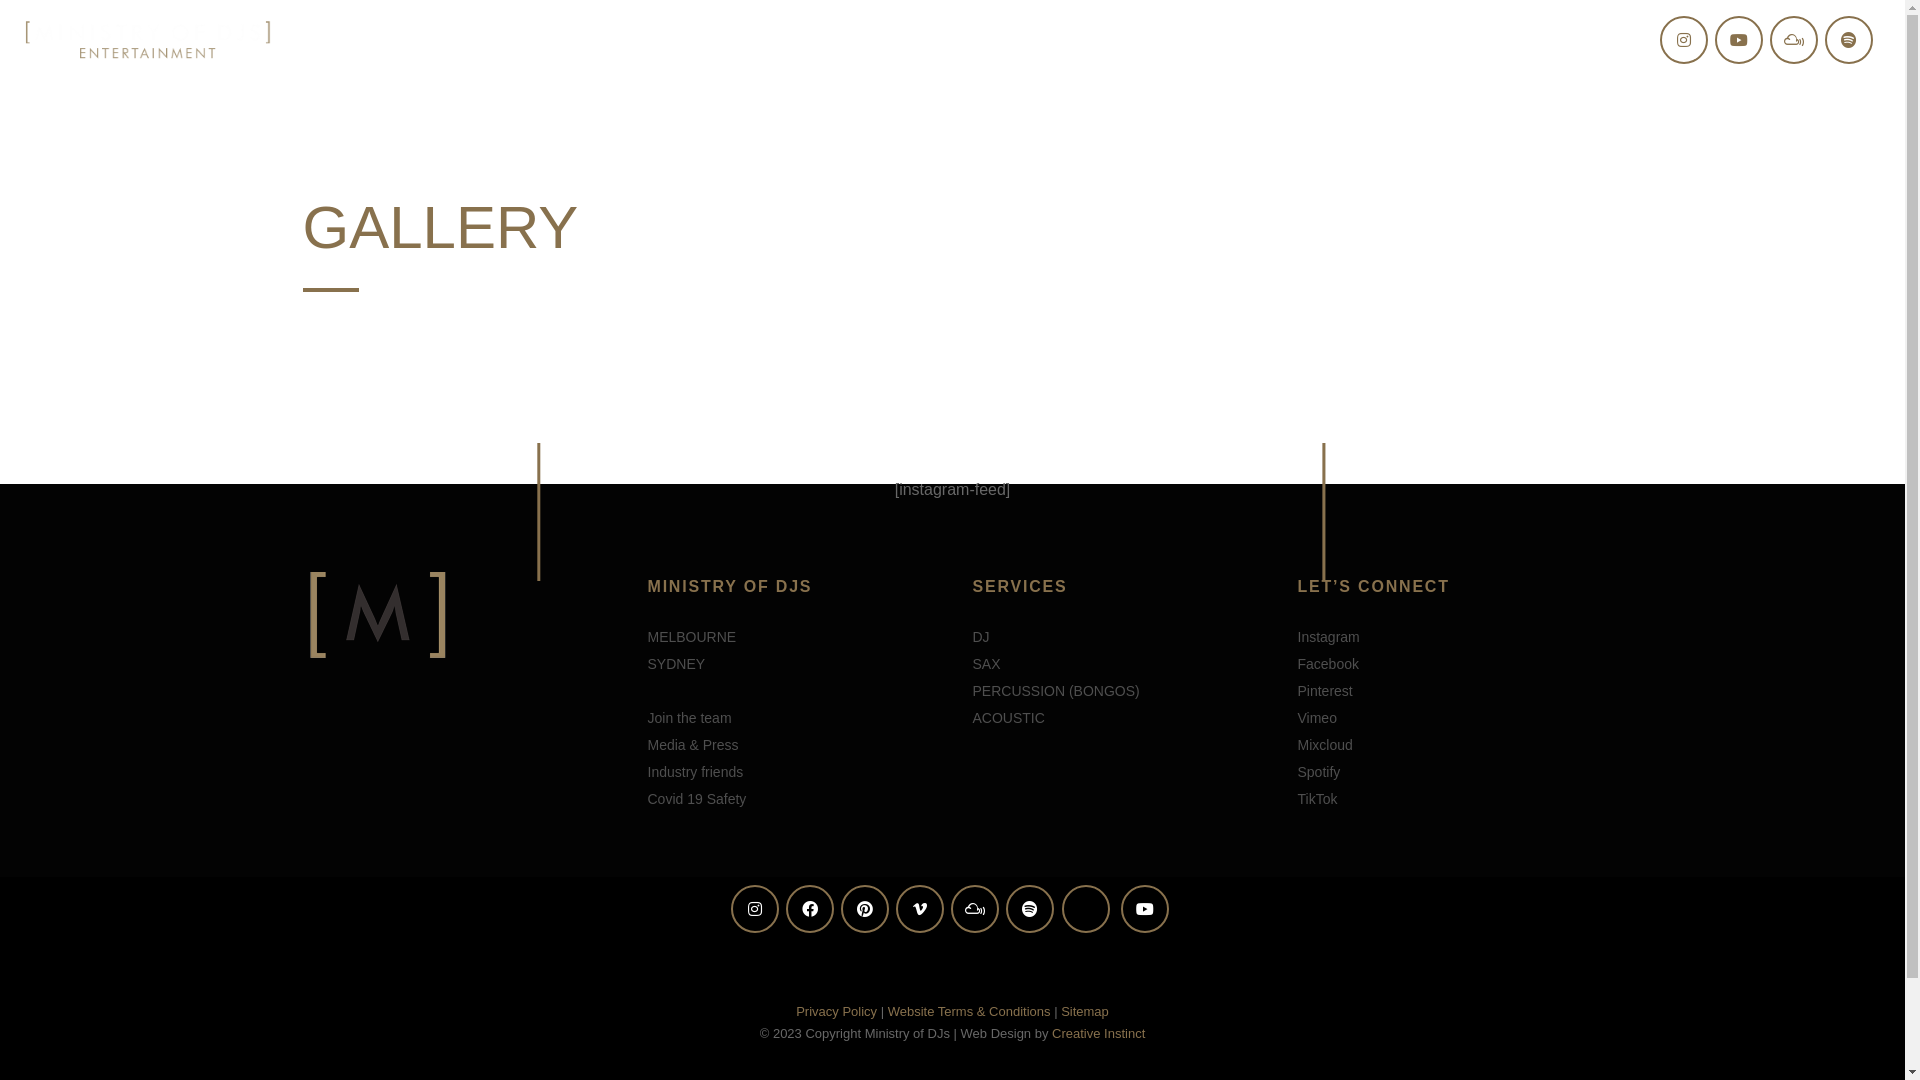  Describe the element at coordinates (692, 637) in the screenshot. I see `MELBOURNE` at that location.